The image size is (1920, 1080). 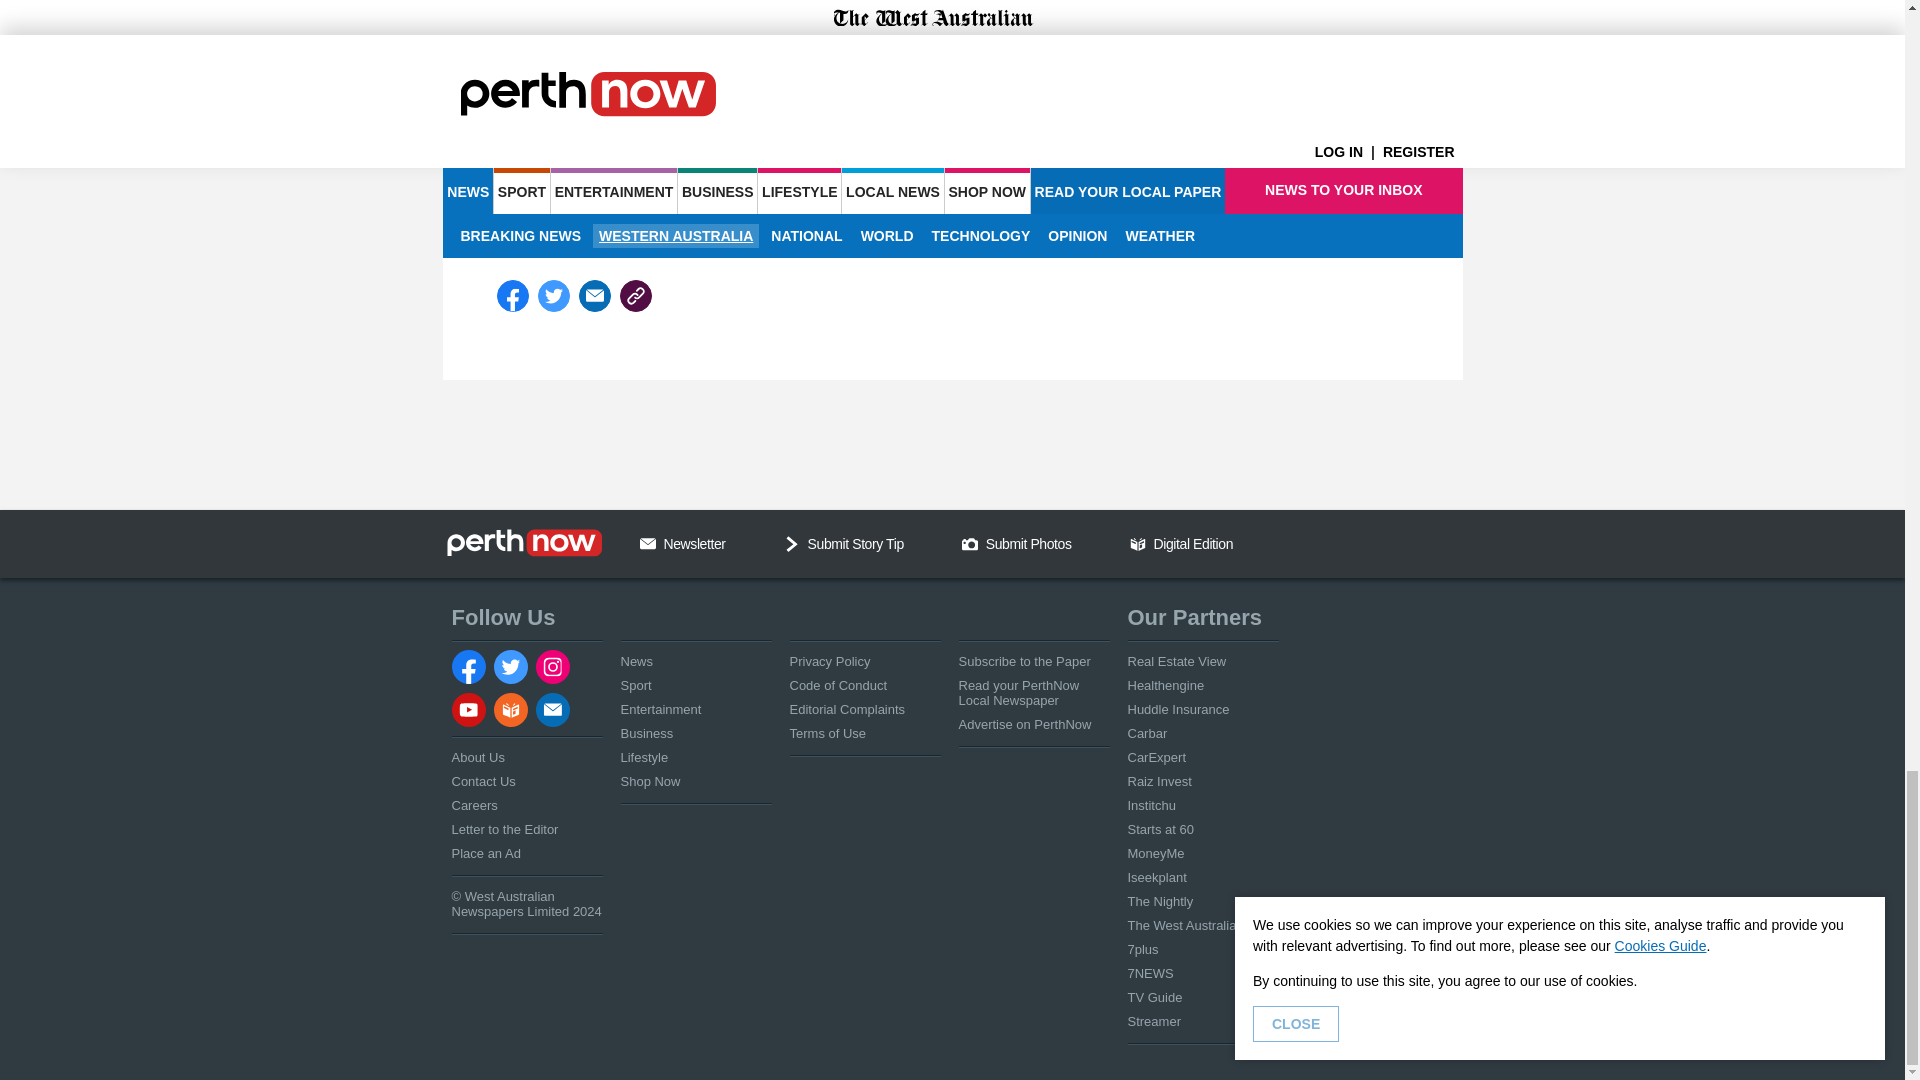 I want to click on Chevron Down Icon, so click(x=792, y=543).